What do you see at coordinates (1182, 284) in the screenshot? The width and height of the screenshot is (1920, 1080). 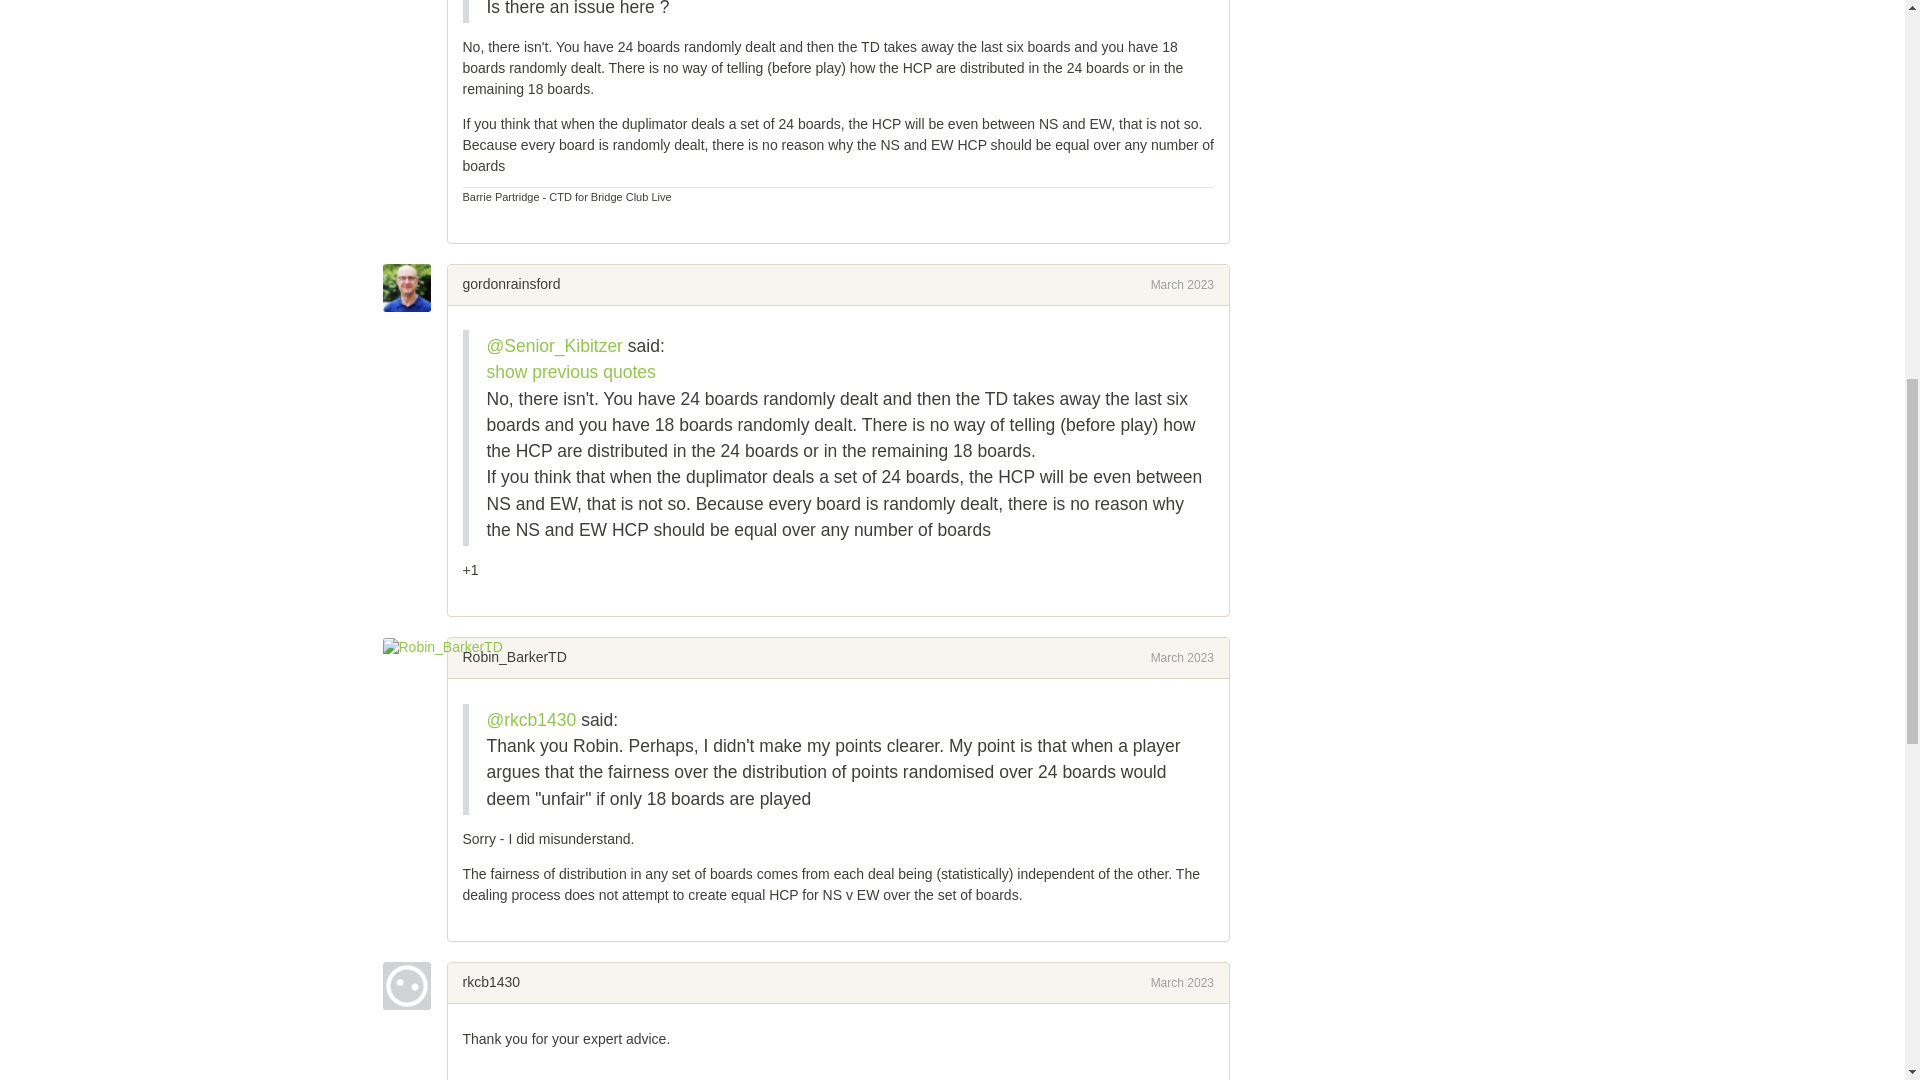 I see `March 2023` at bounding box center [1182, 284].